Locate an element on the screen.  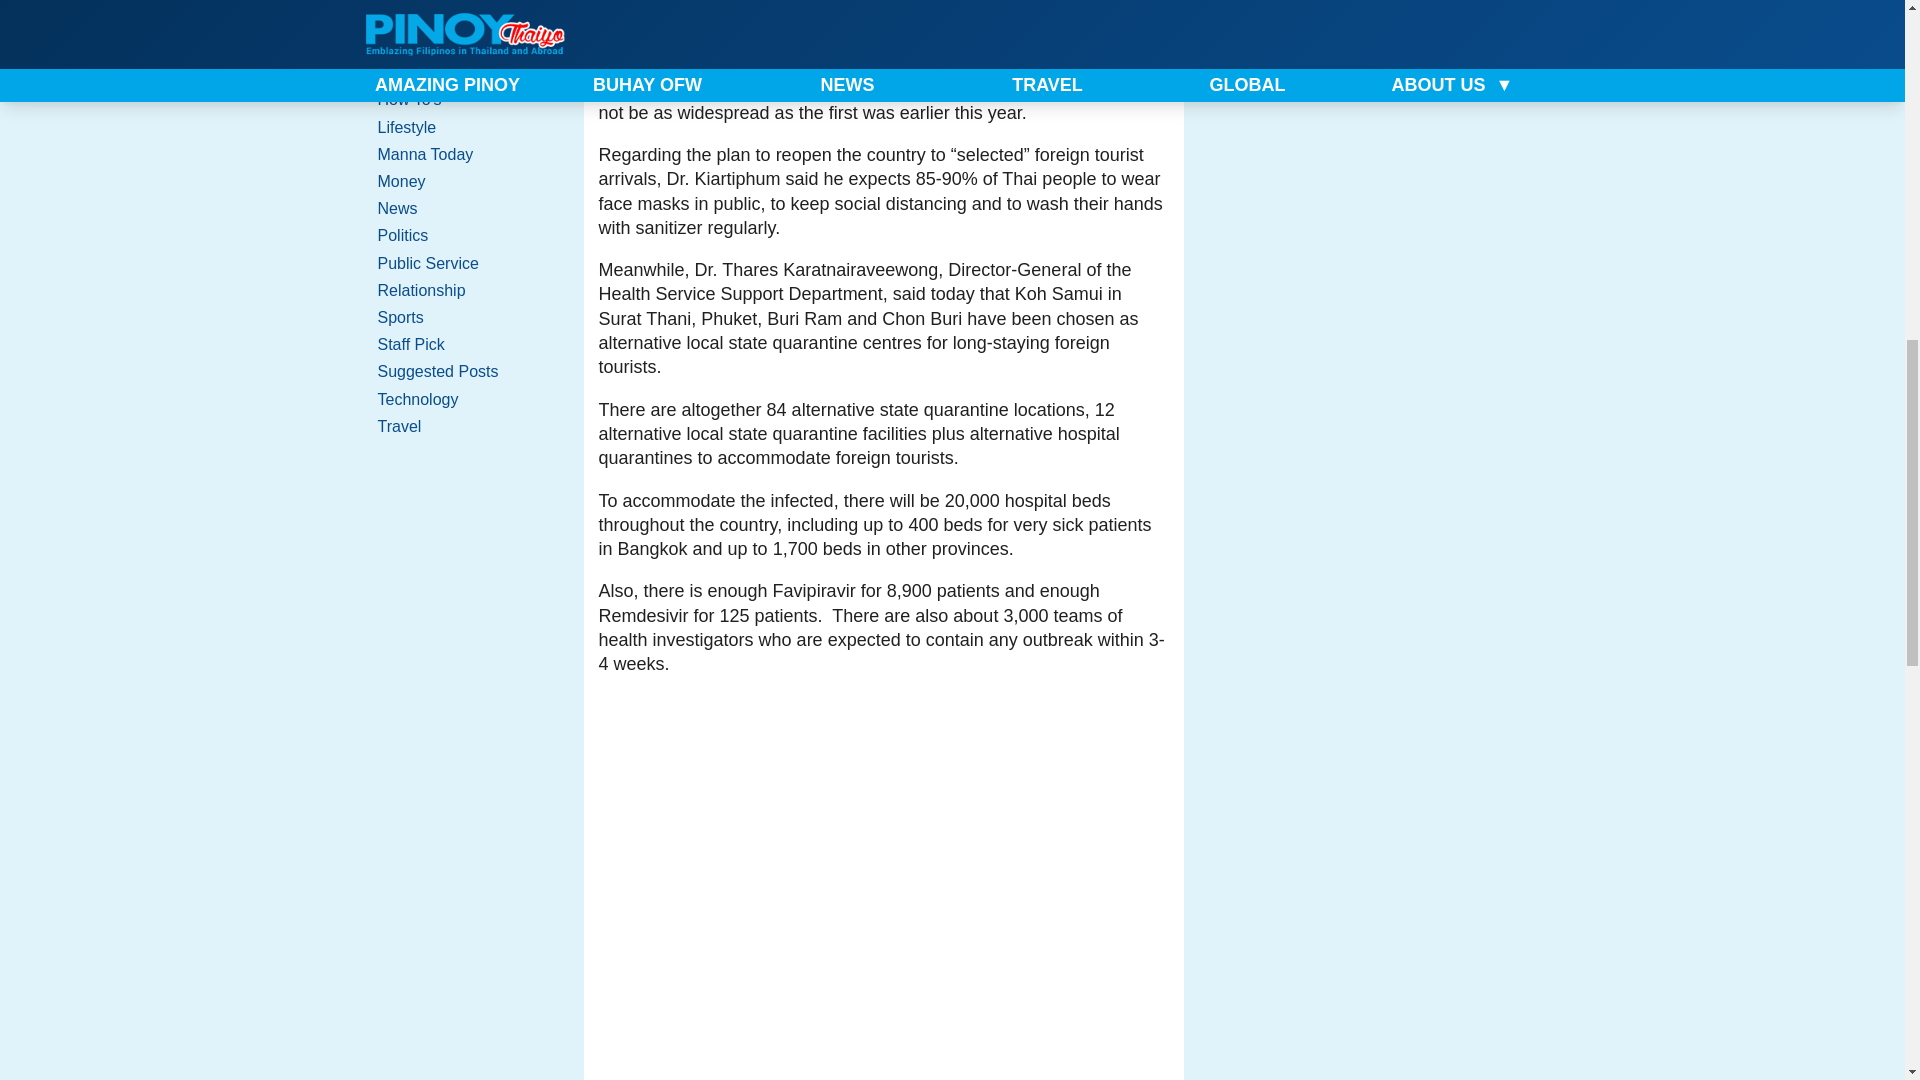
View all posts in Global is located at coordinates (461, 46).